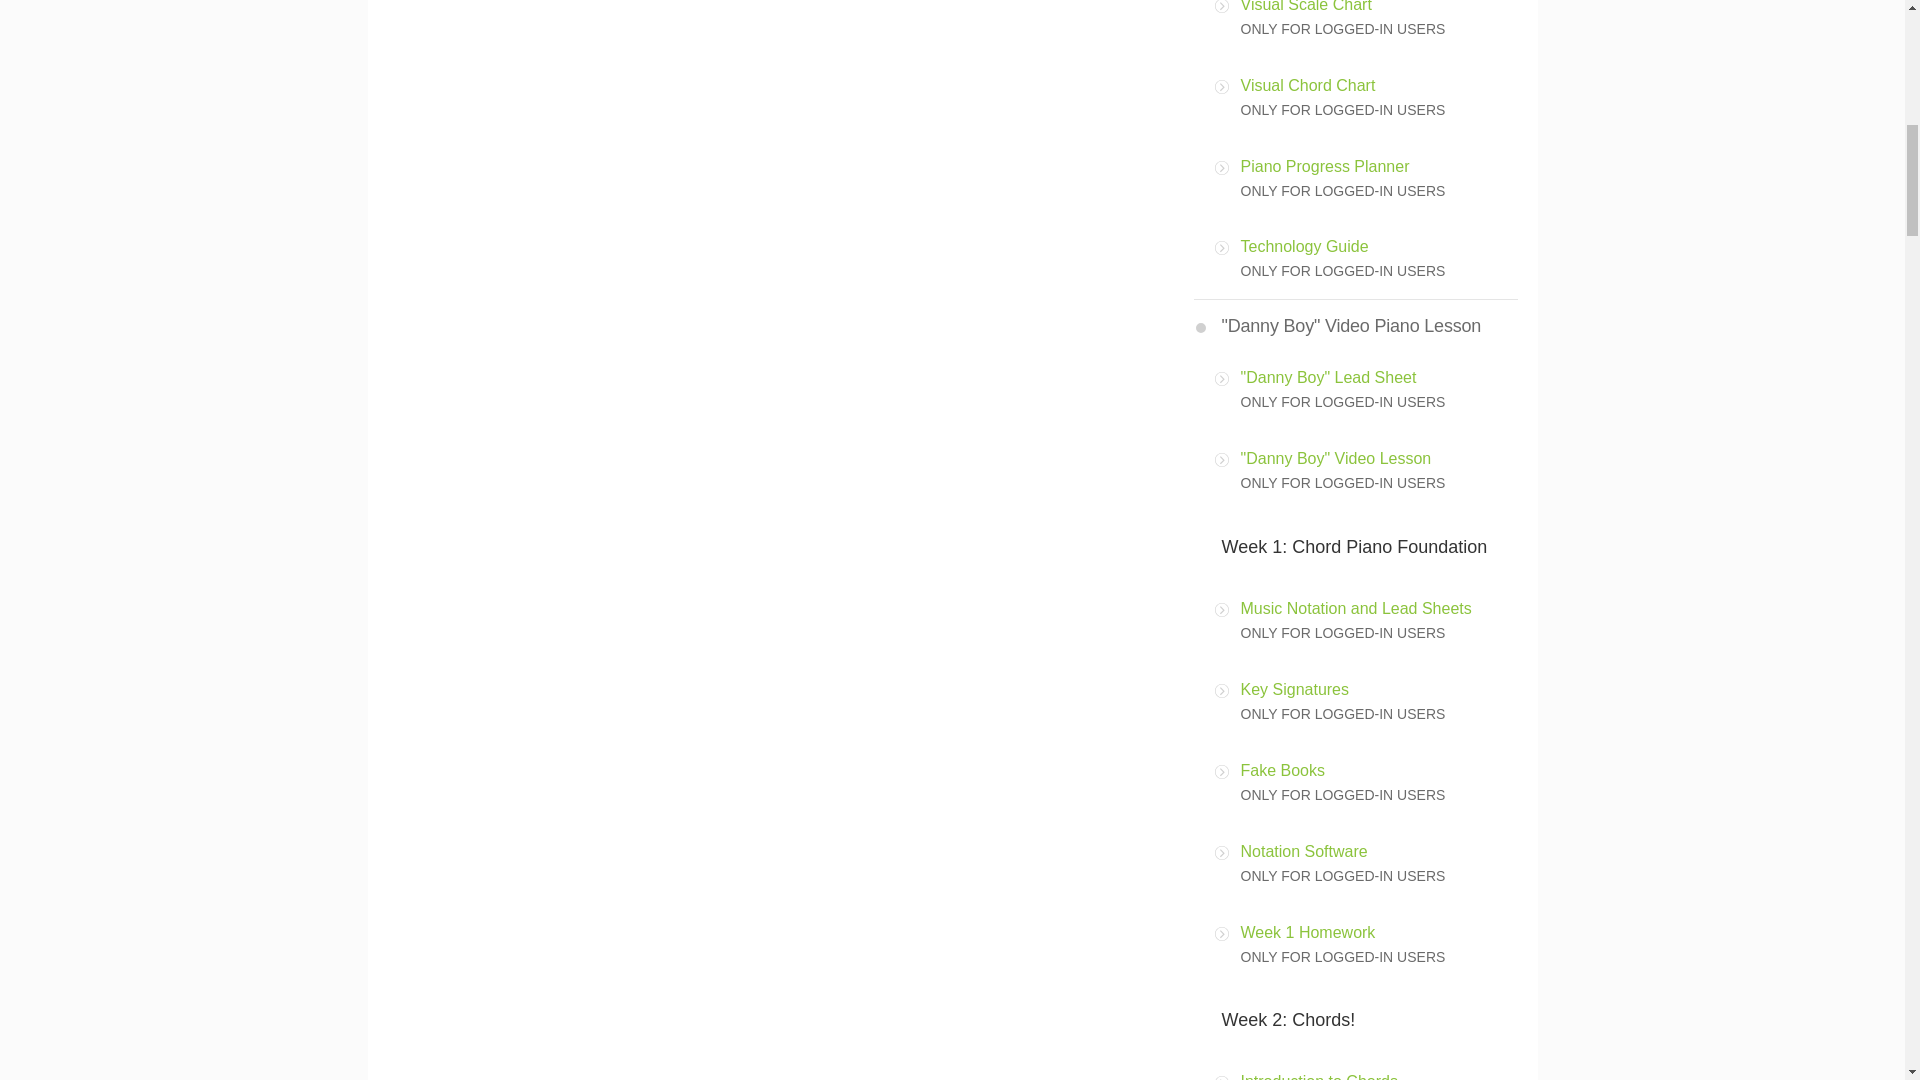 This screenshot has height=1080, width=1920. Describe the element at coordinates (1282, 770) in the screenshot. I see `Fake Books` at that location.